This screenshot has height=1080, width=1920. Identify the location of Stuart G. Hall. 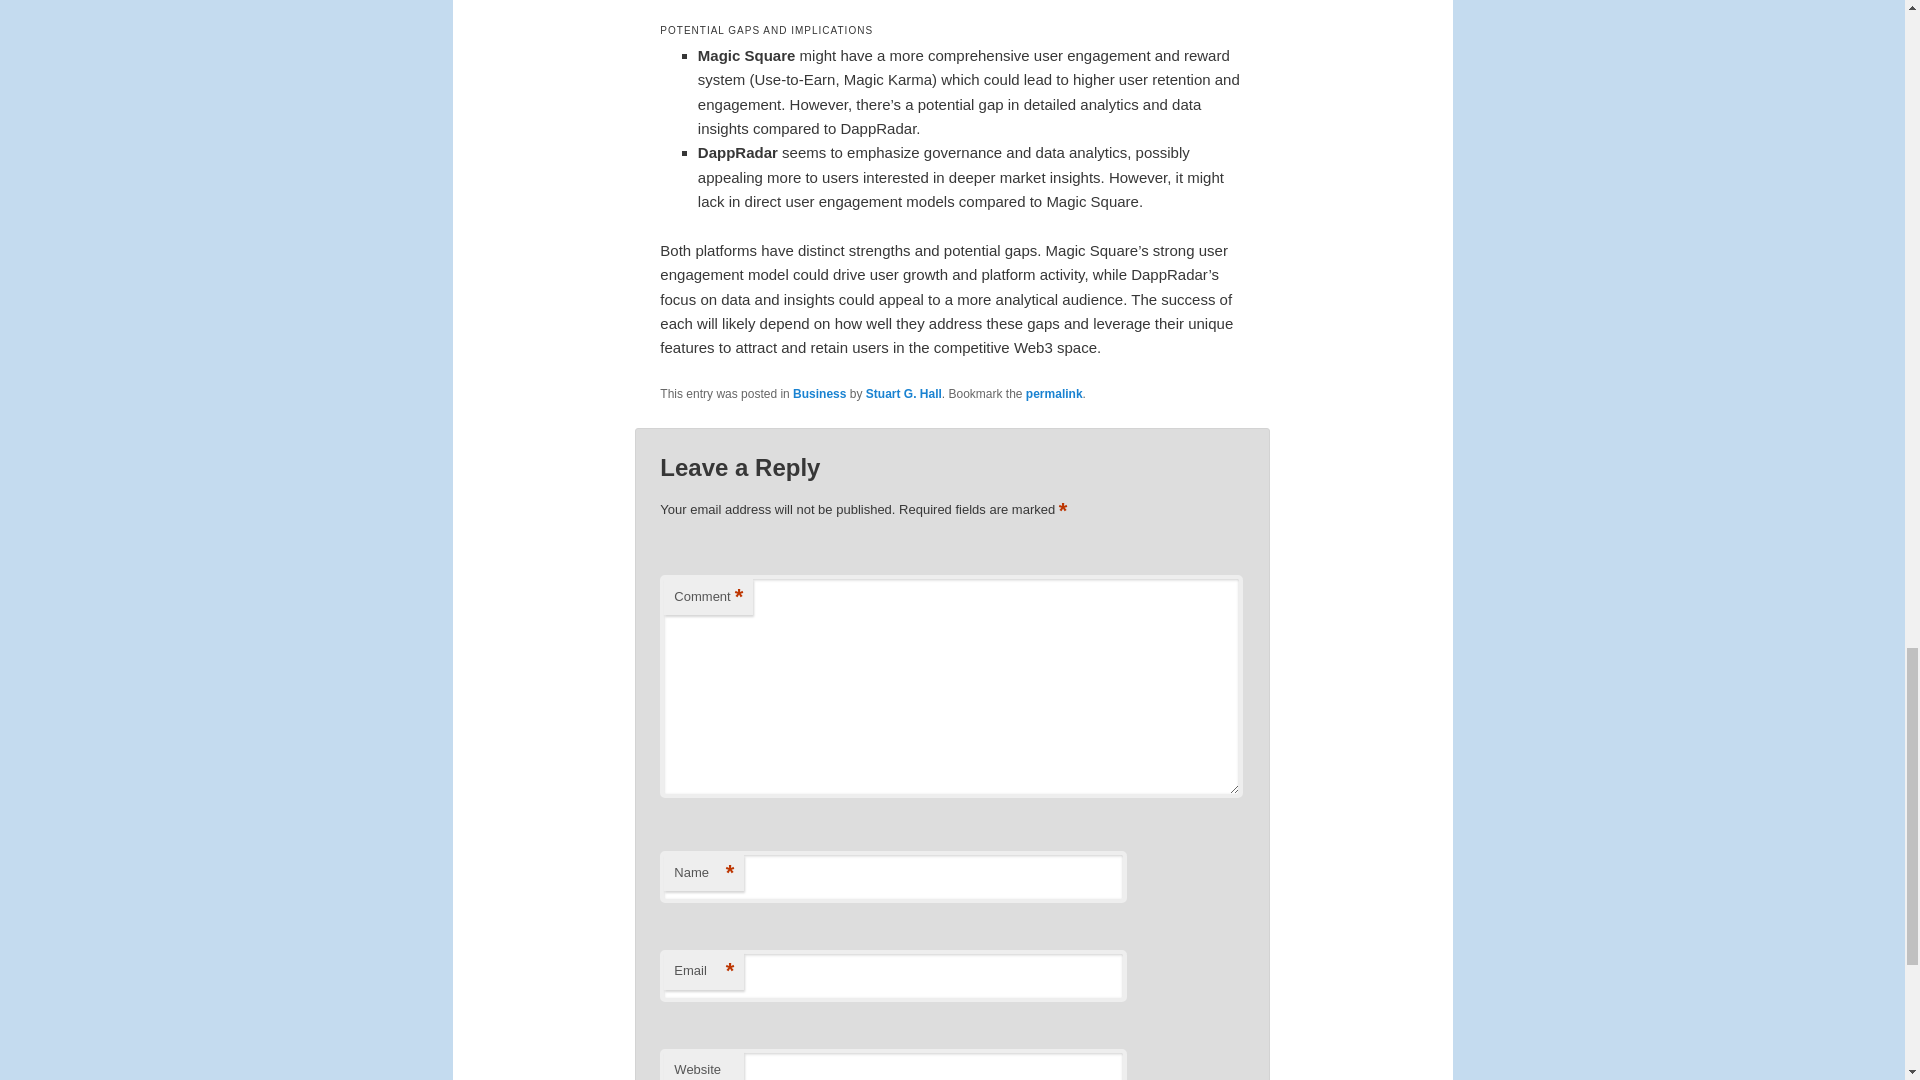
(904, 393).